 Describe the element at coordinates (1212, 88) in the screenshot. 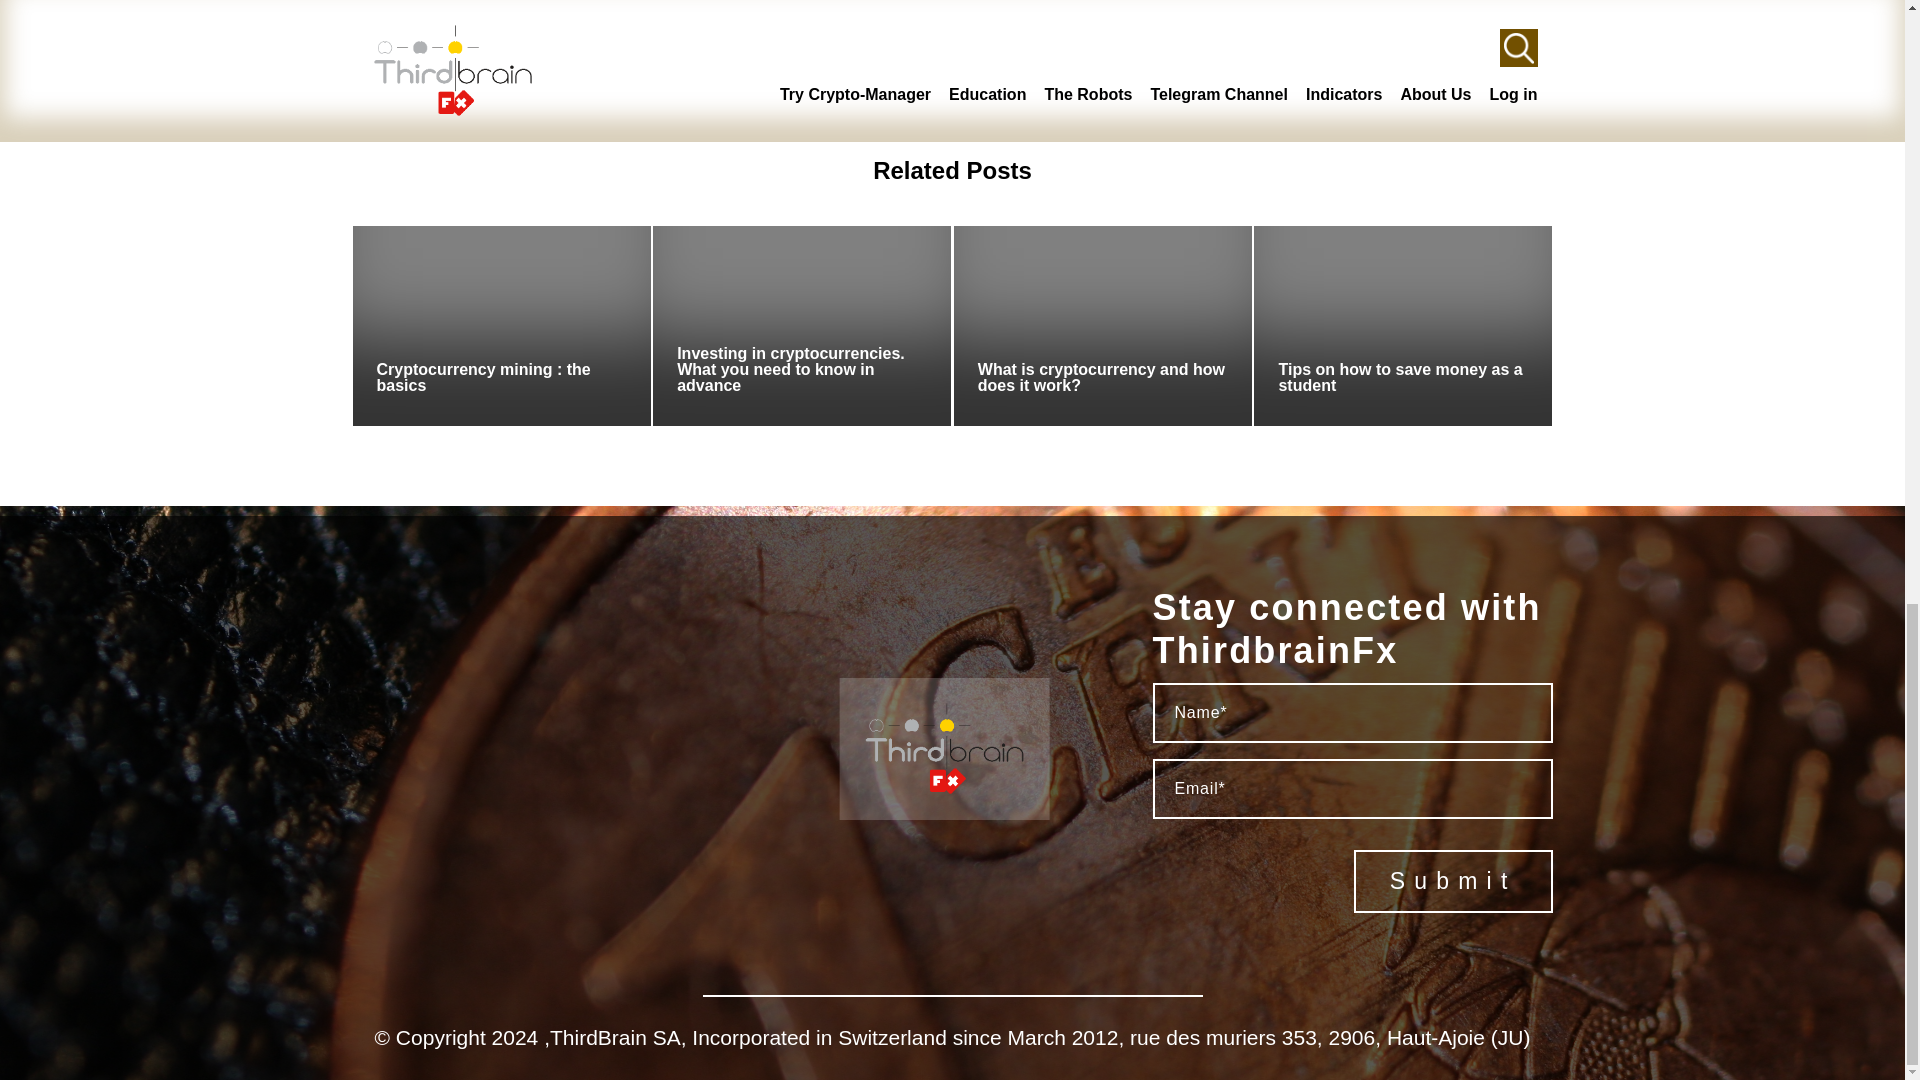

I see `economy` at that location.